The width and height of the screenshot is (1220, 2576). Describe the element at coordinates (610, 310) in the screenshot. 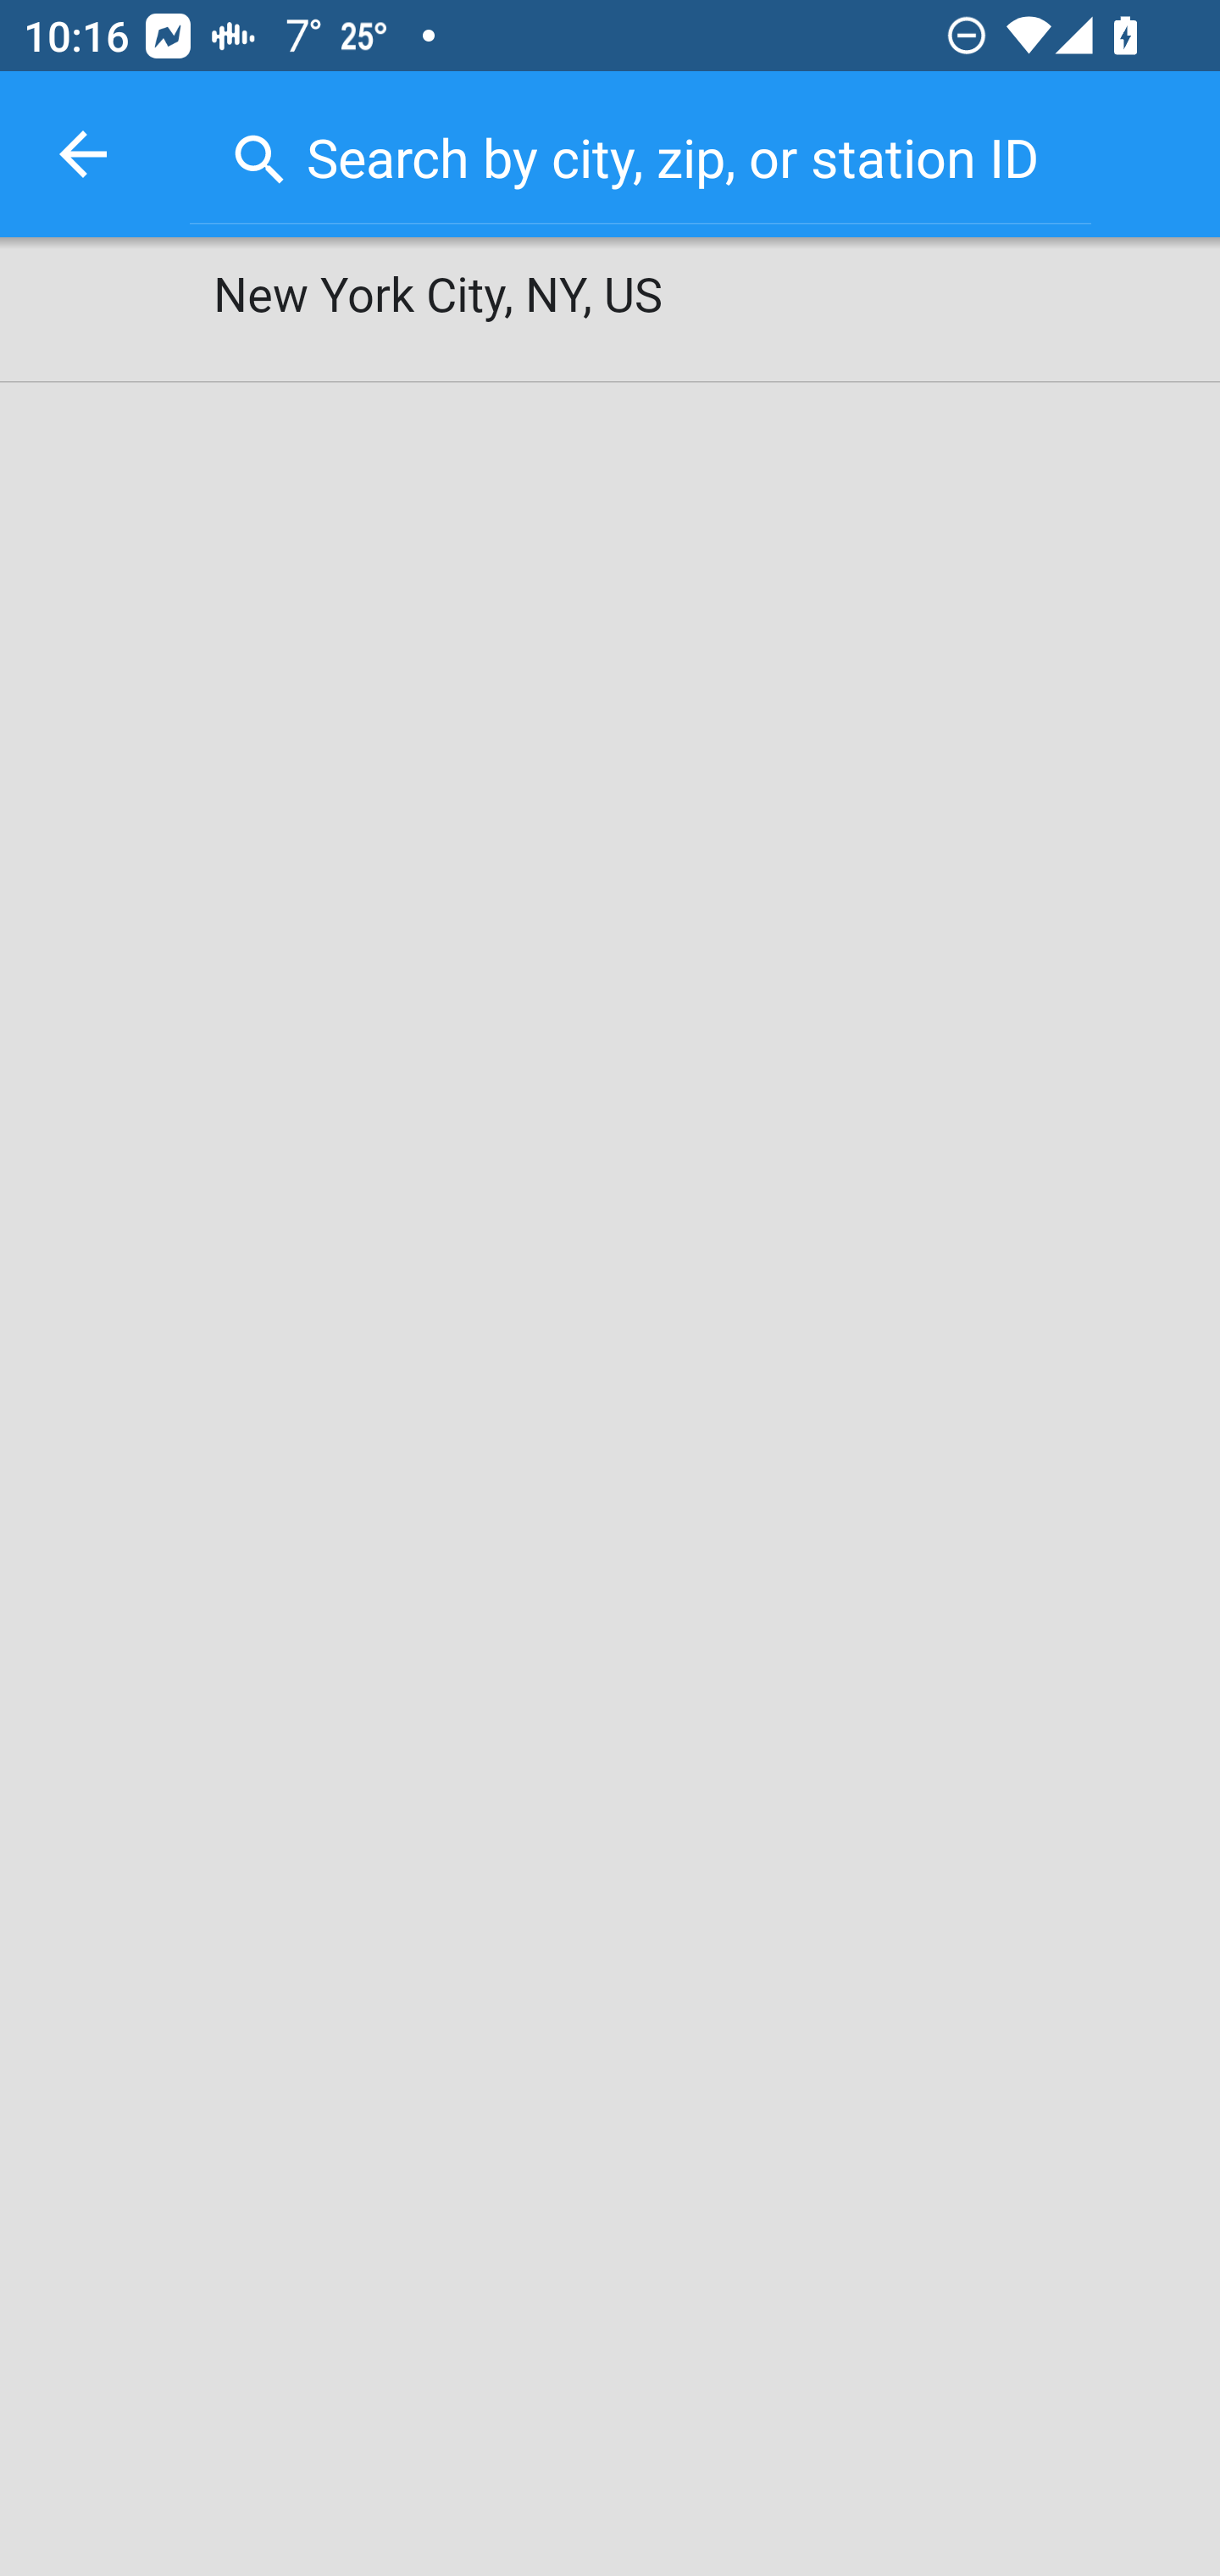

I see `New York City, NY, US` at that location.